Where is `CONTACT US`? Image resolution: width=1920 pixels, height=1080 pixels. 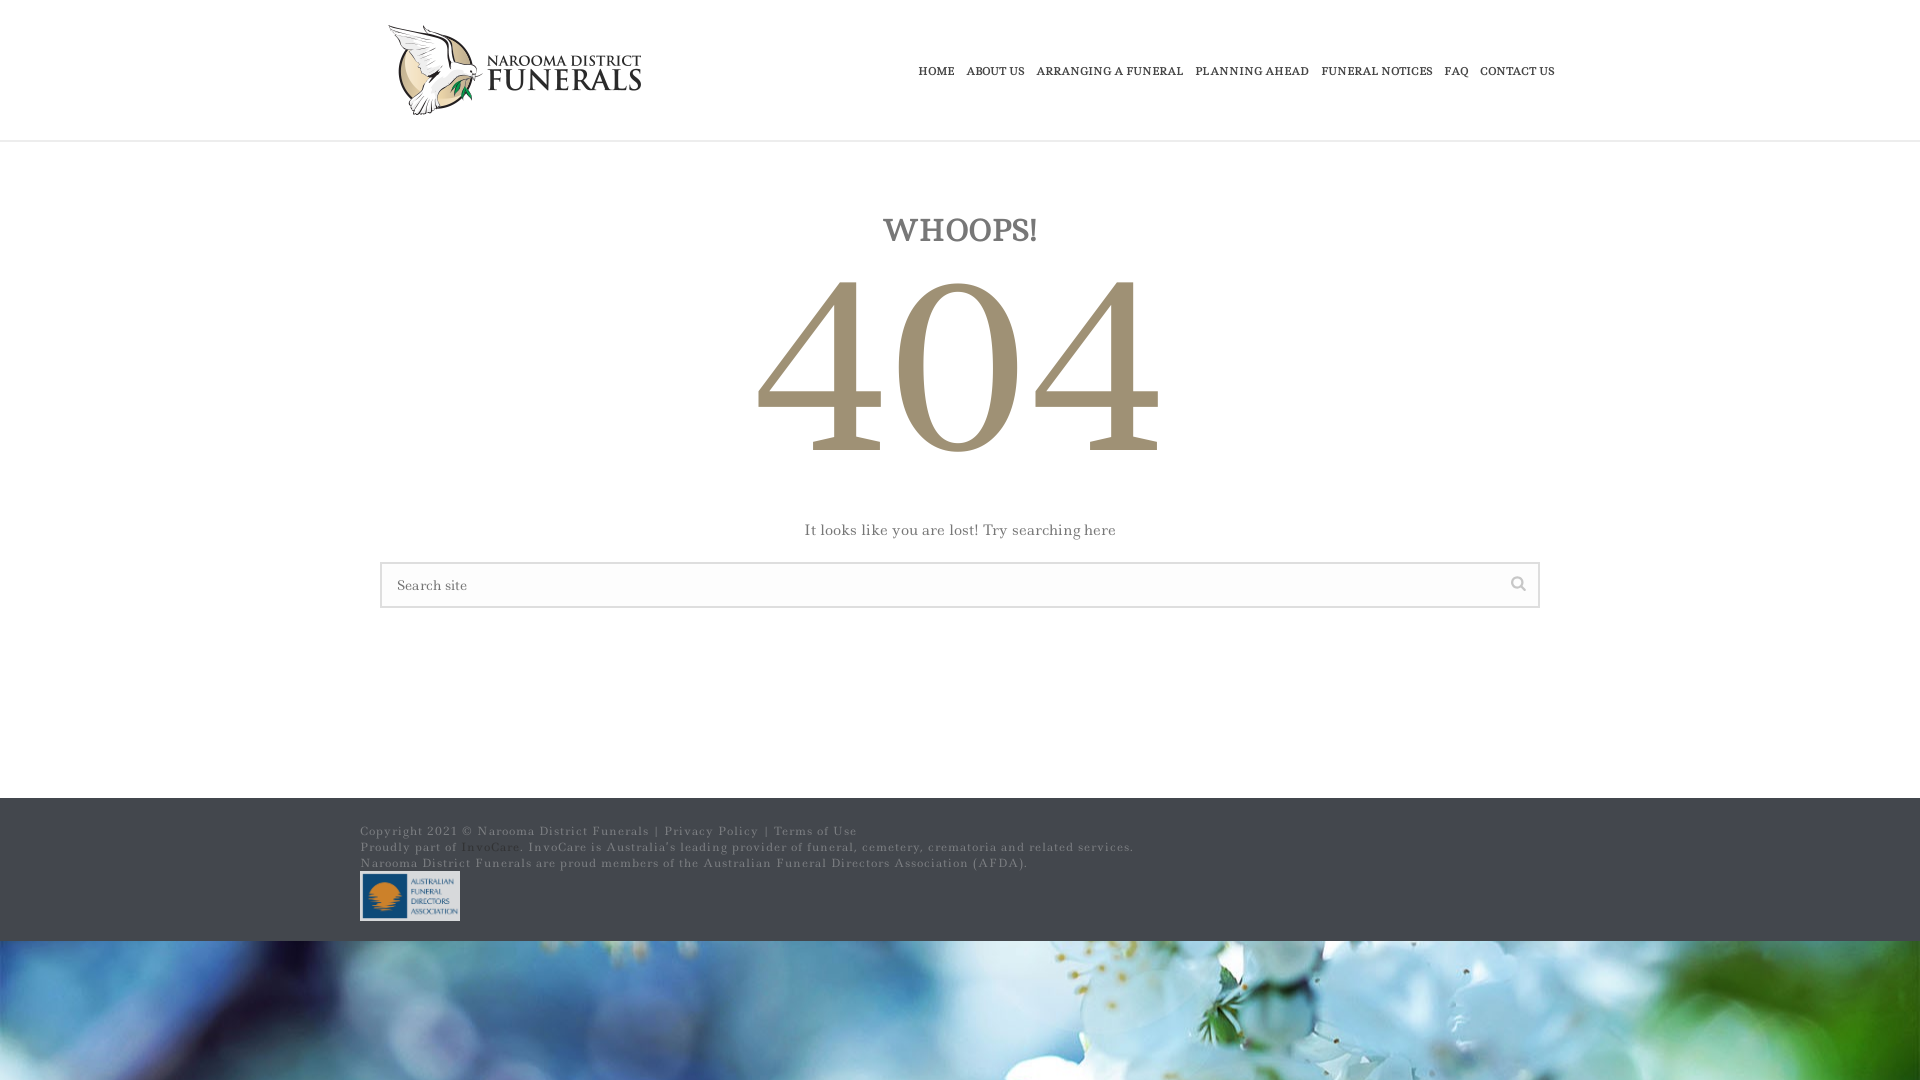 CONTACT US is located at coordinates (1517, 71).